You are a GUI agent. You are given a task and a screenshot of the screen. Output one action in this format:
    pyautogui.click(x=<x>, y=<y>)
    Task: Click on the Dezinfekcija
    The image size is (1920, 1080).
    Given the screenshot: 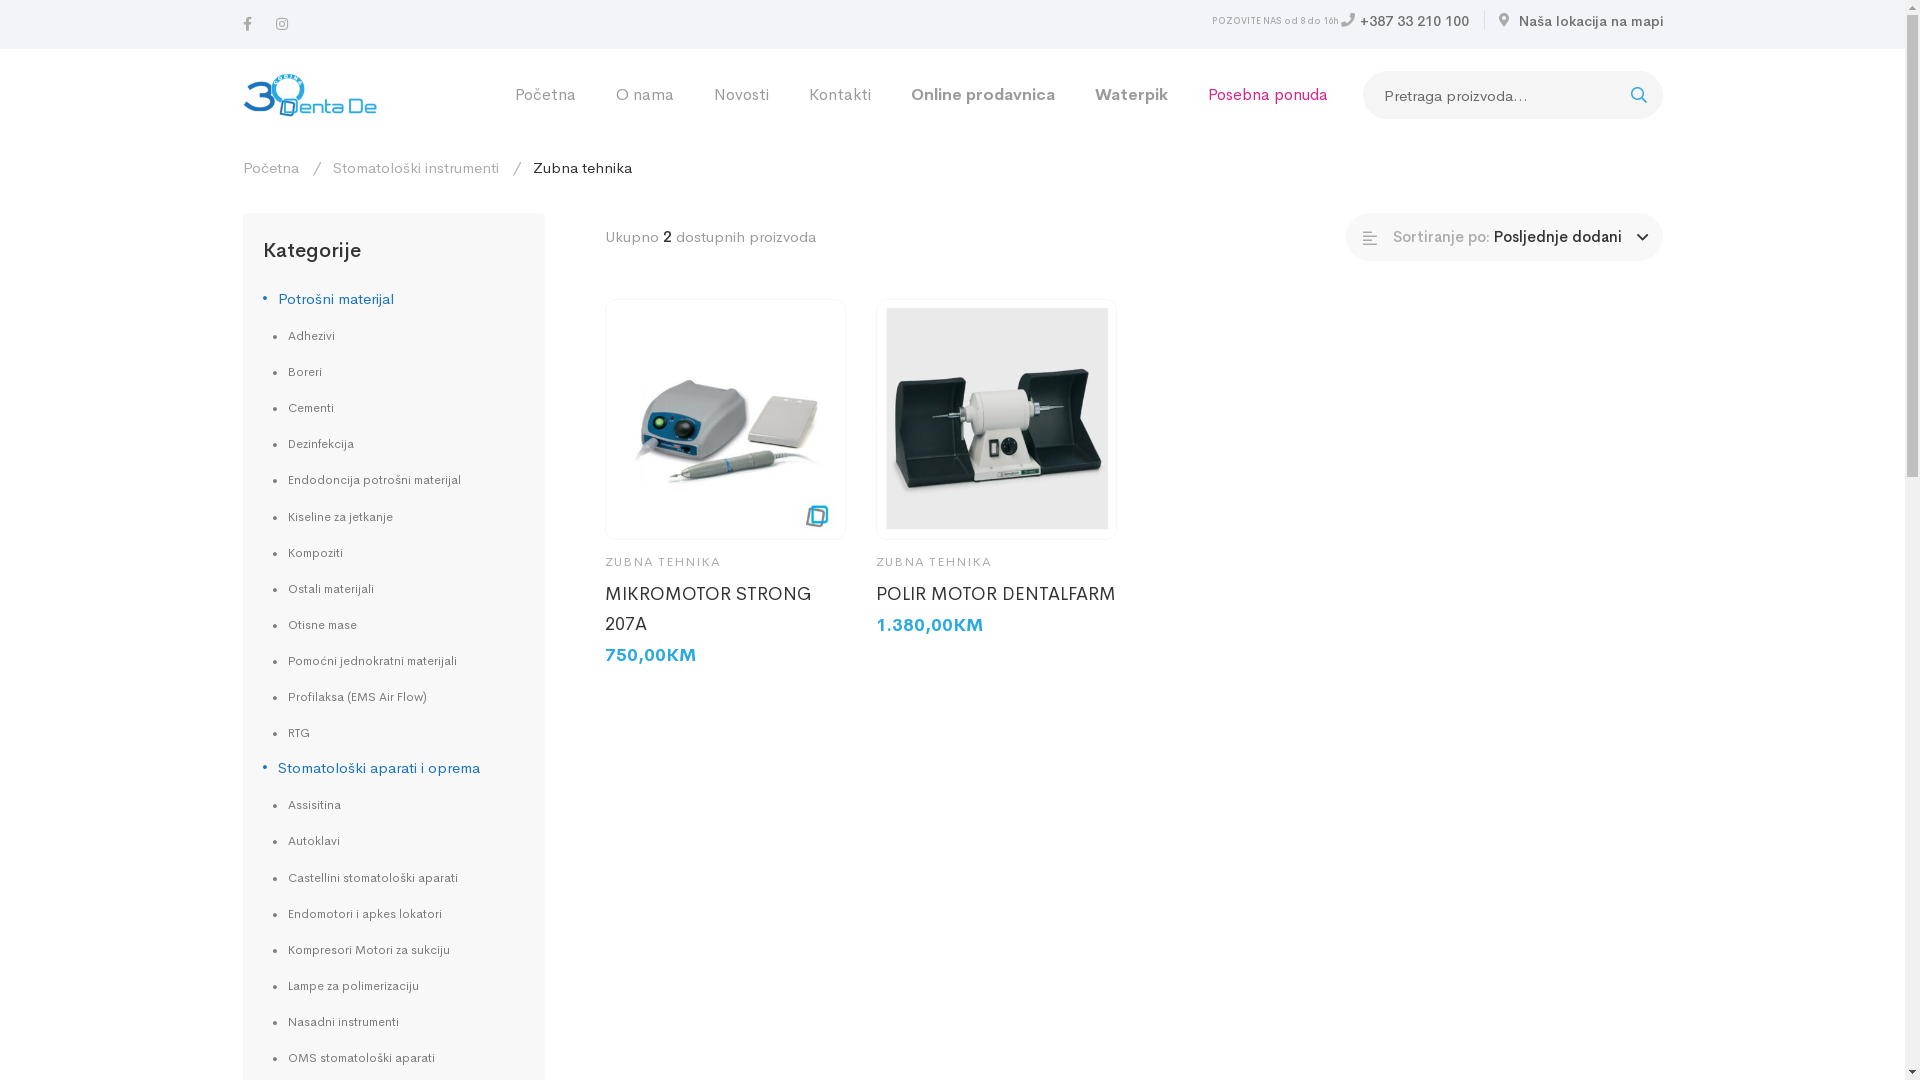 What is the action you would take?
    pyautogui.click(x=312, y=444)
    